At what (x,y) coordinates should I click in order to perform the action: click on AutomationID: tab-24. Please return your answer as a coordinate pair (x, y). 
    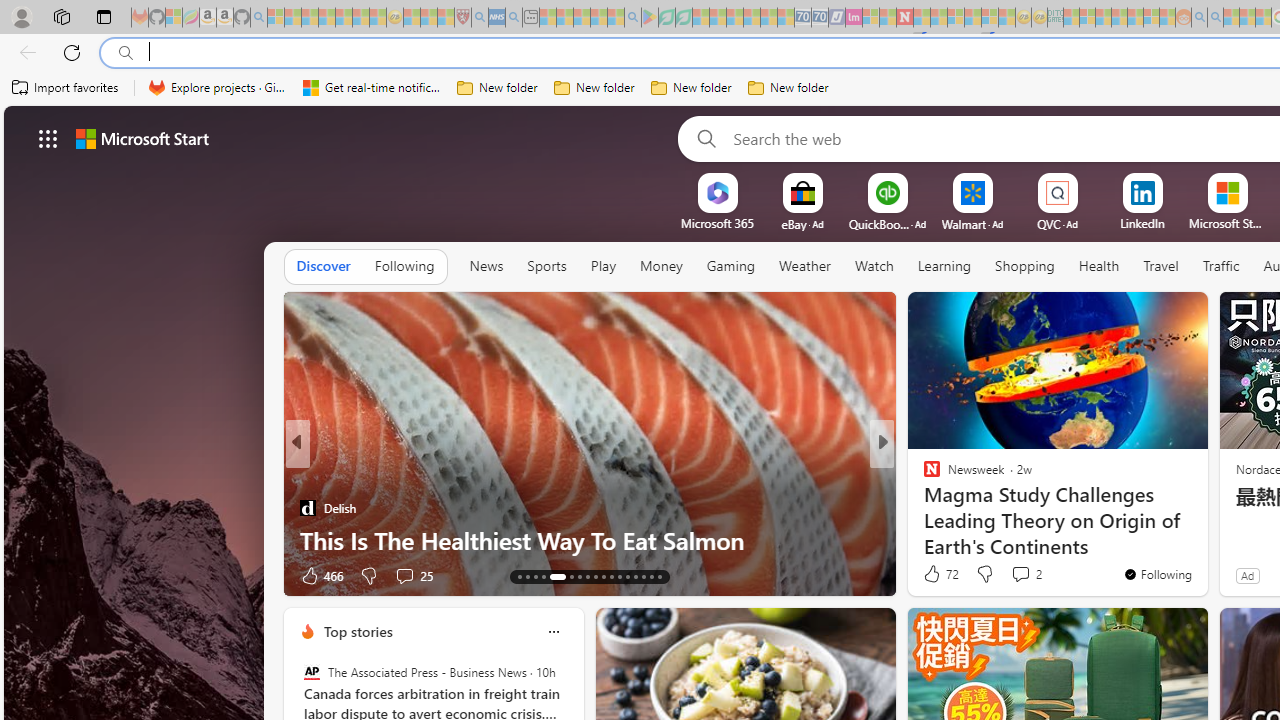
    Looking at the image, I should click on (619, 576).